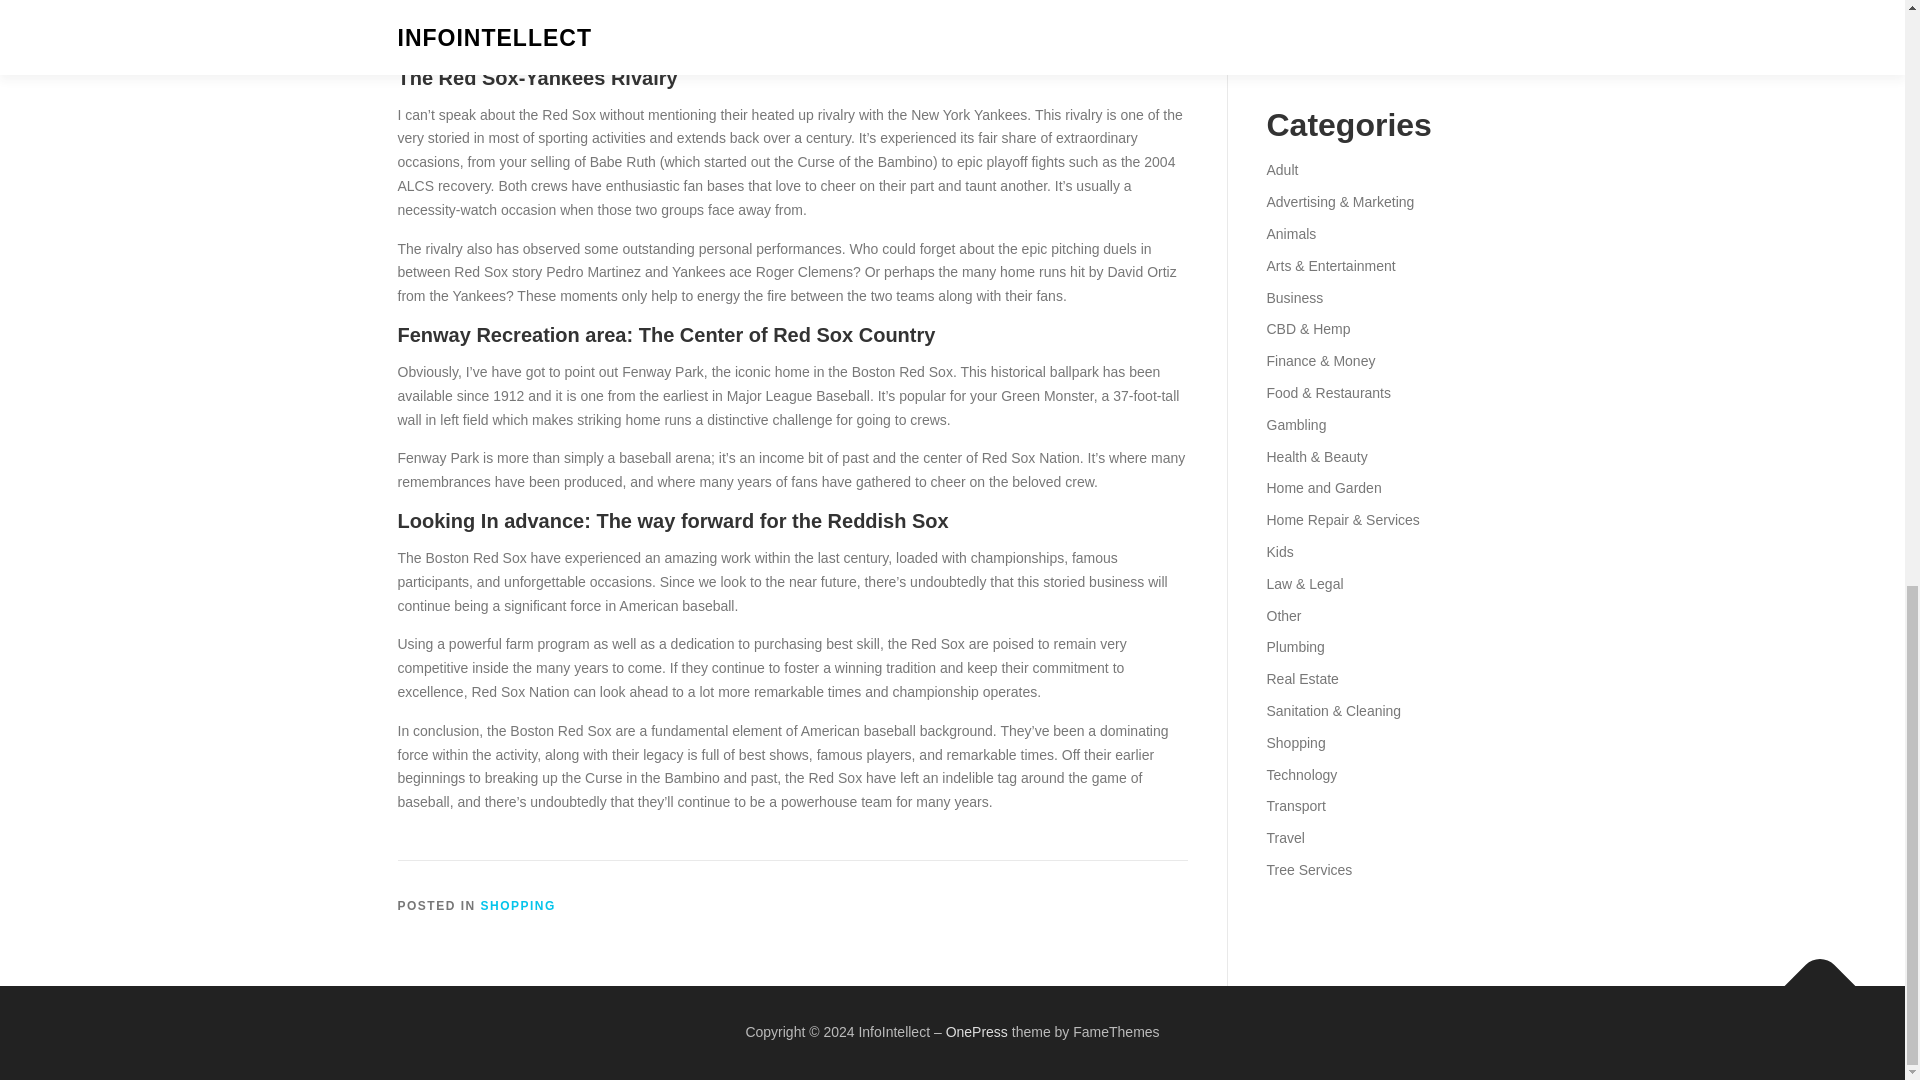 The width and height of the screenshot is (1920, 1080). I want to click on April 2023, so click(1296, 44).